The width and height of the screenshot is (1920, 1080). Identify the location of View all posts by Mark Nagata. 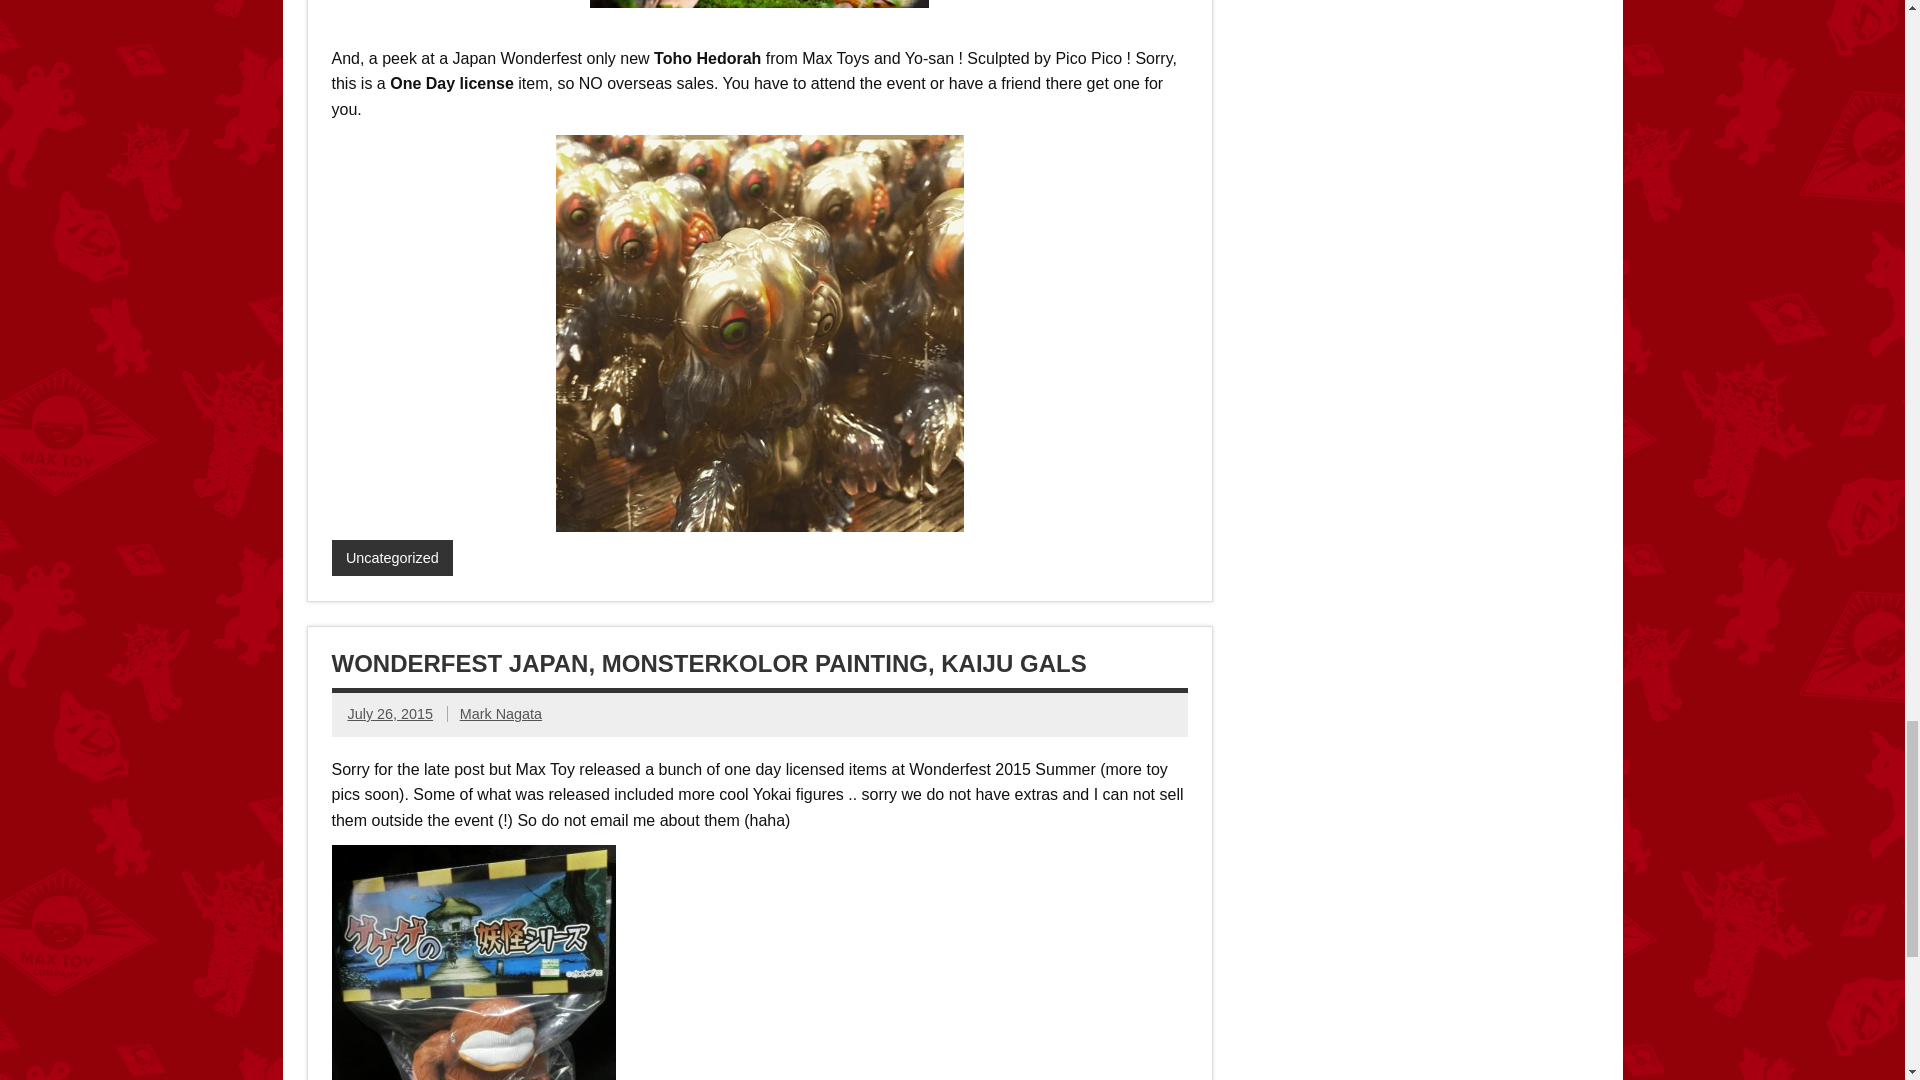
(500, 714).